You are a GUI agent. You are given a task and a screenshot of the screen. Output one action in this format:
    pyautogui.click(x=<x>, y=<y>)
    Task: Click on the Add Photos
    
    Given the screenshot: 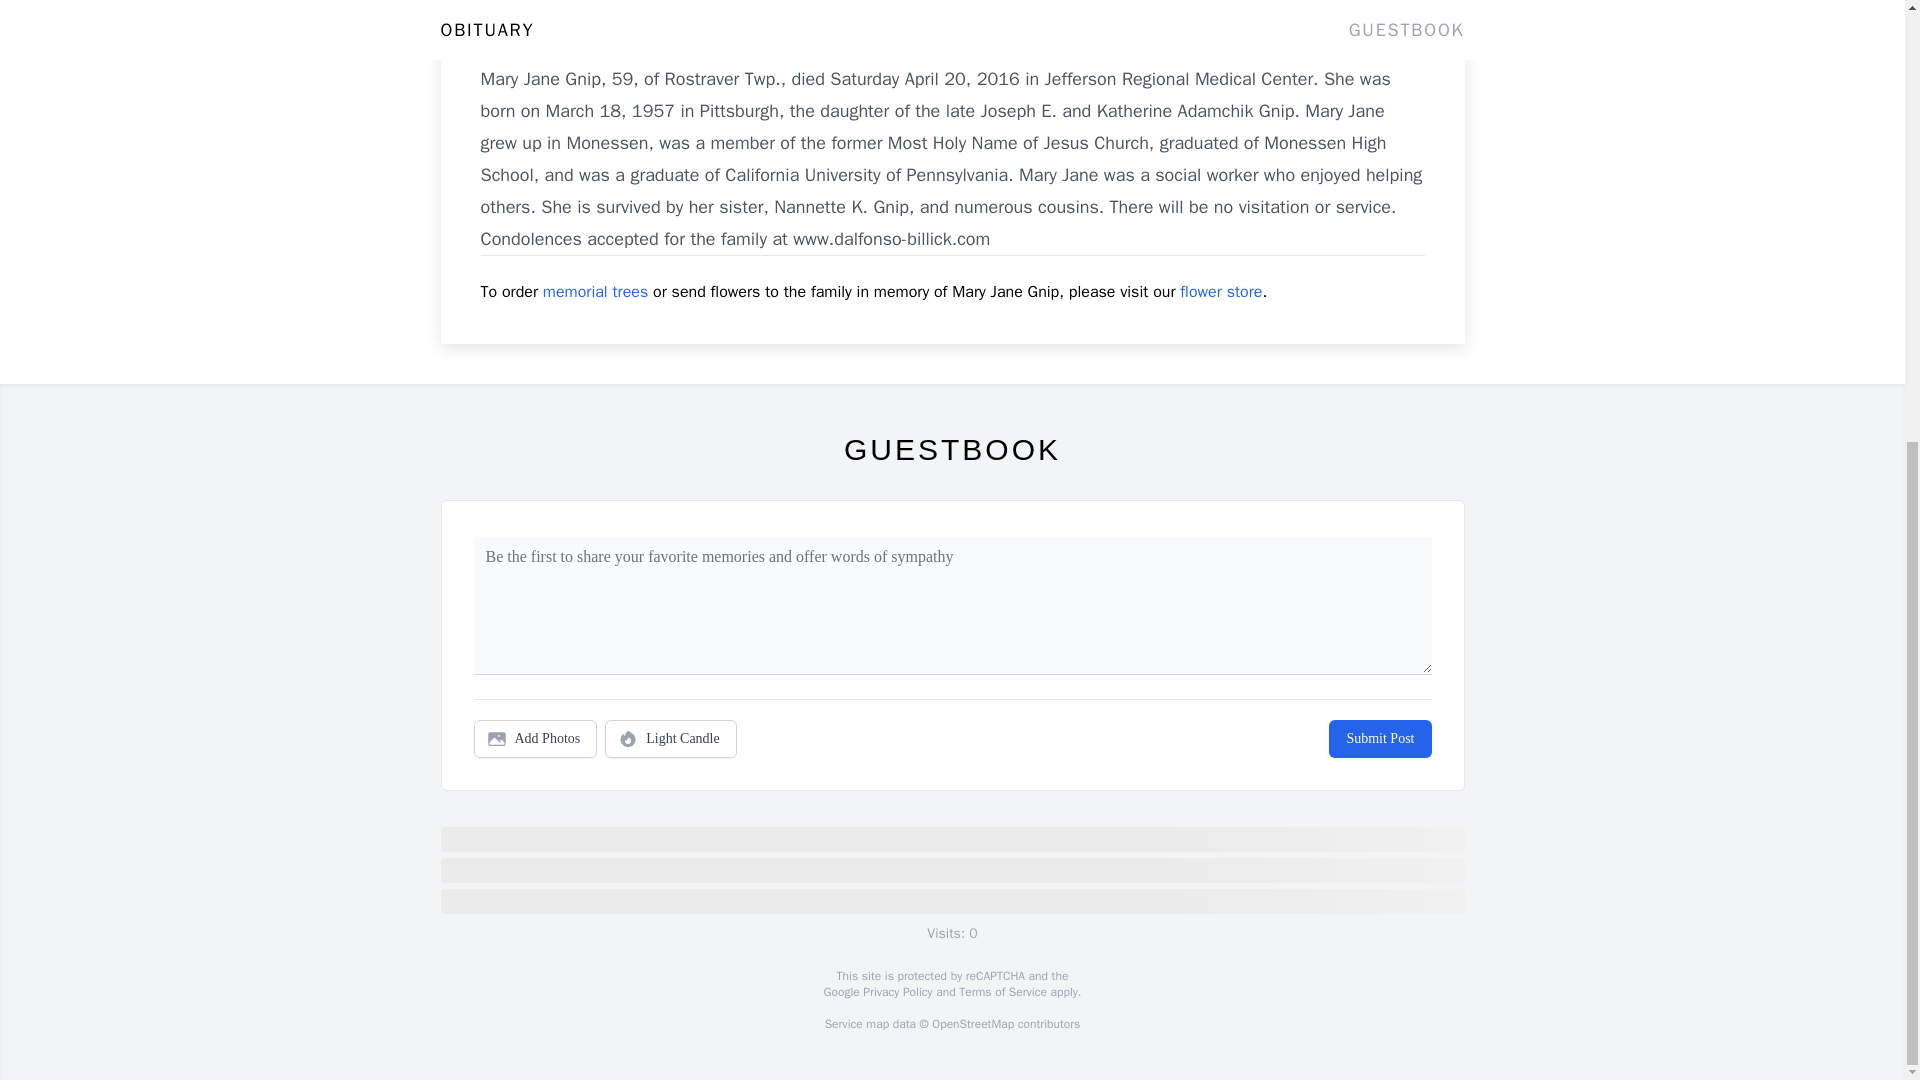 What is the action you would take?
    pyautogui.click(x=536, y=739)
    